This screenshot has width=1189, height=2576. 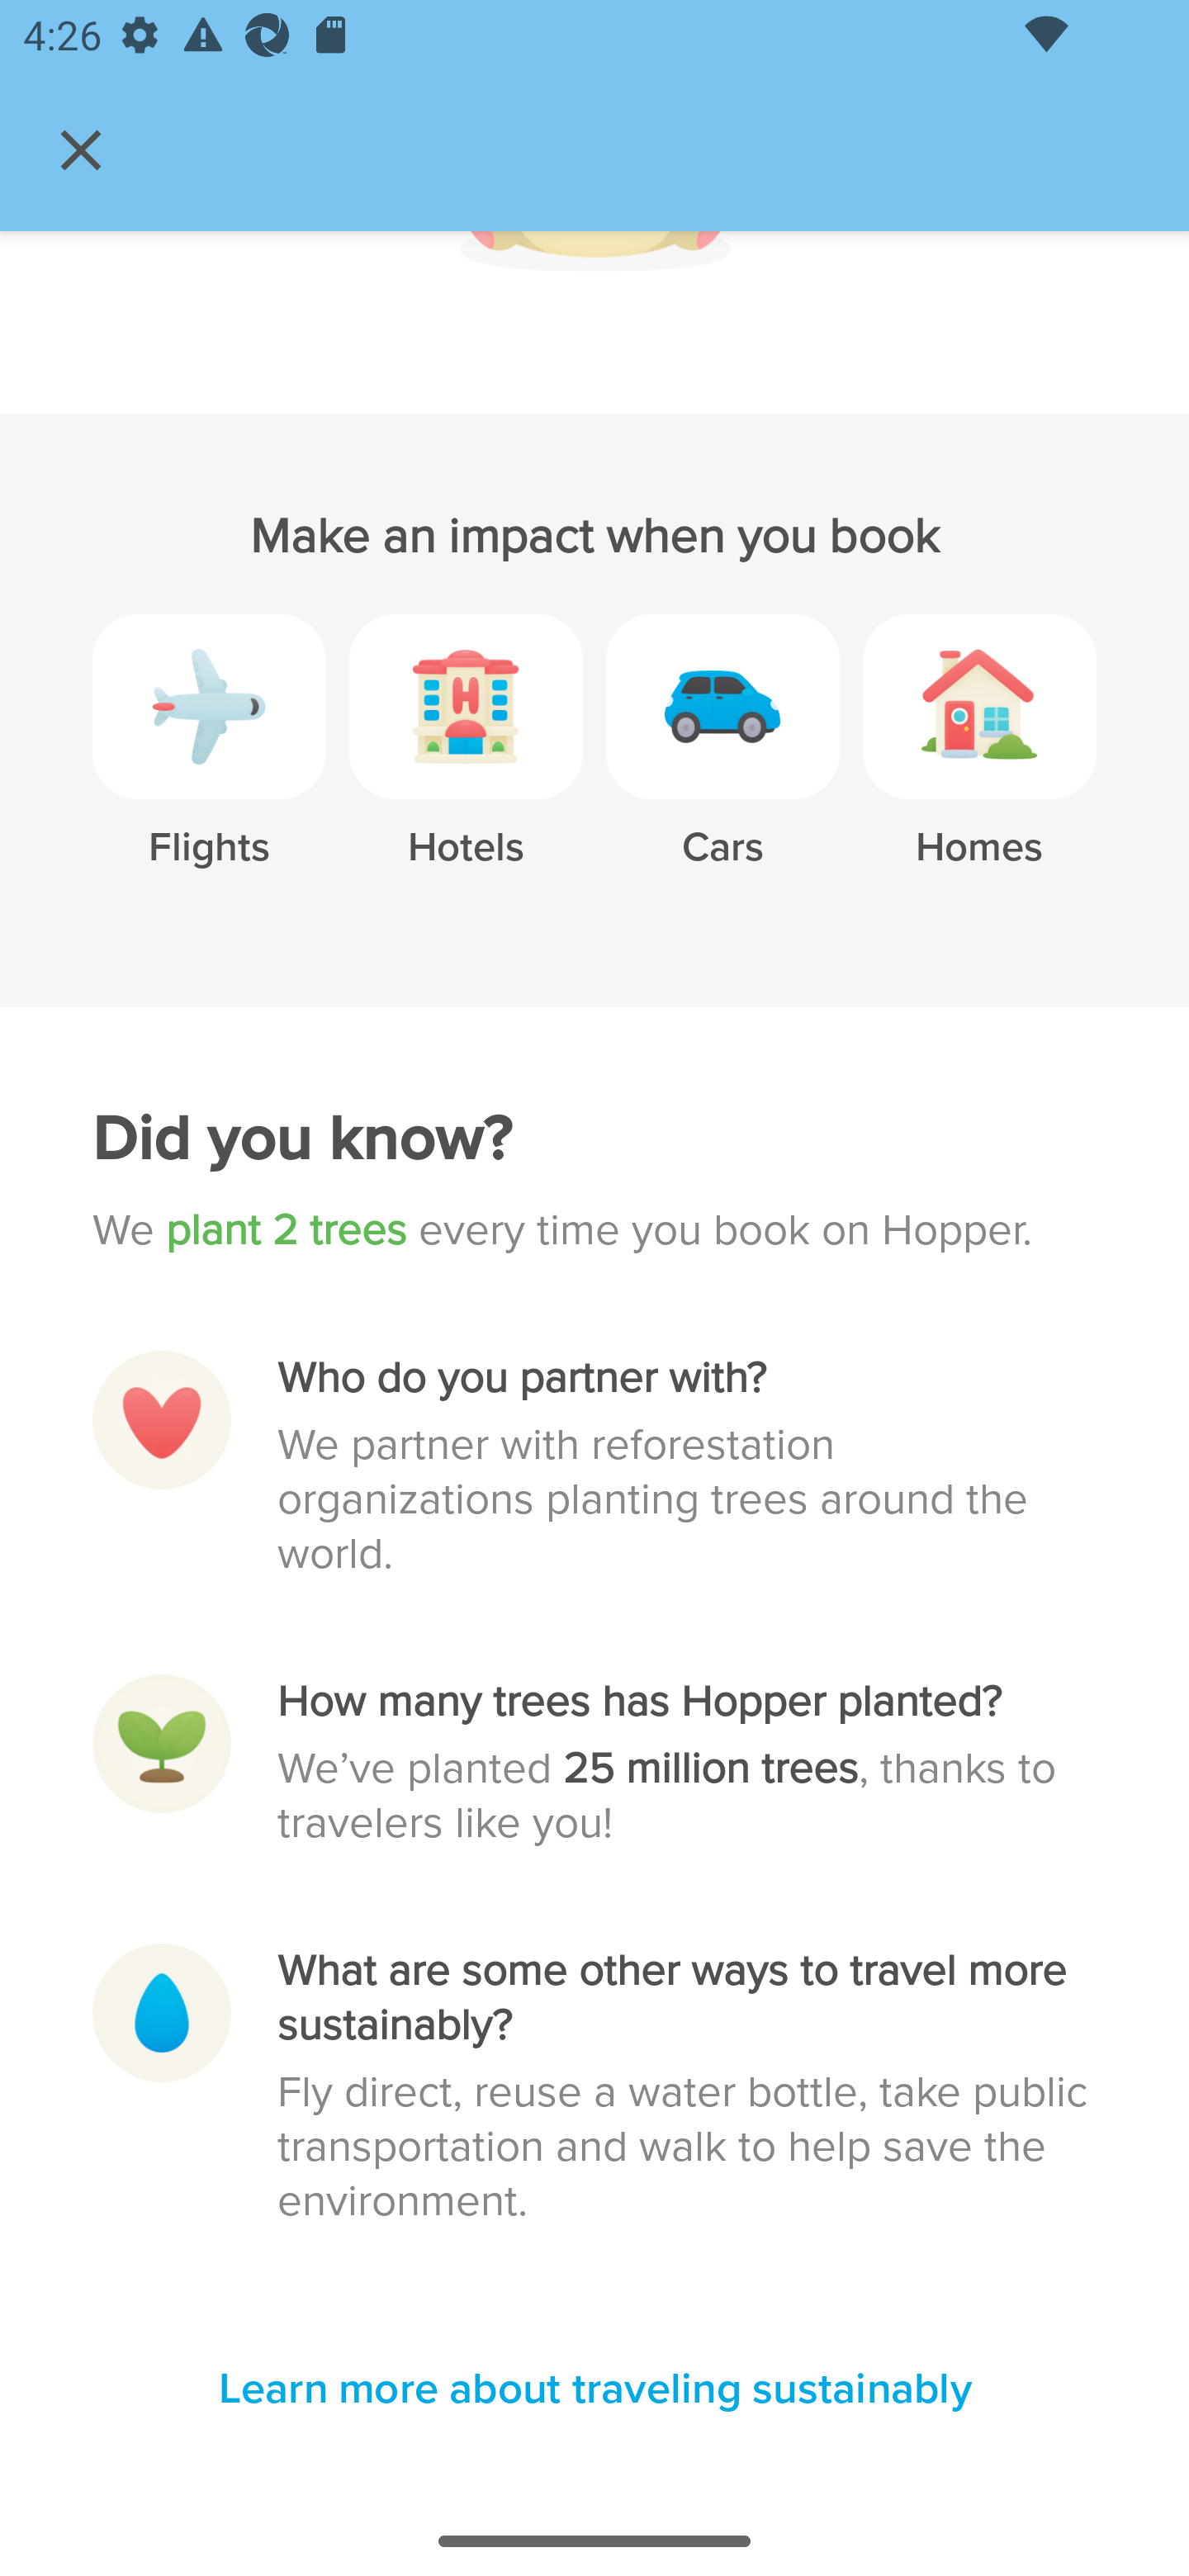 What do you see at coordinates (81, 150) in the screenshot?
I see `Navigate up` at bounding box center [81, 150].